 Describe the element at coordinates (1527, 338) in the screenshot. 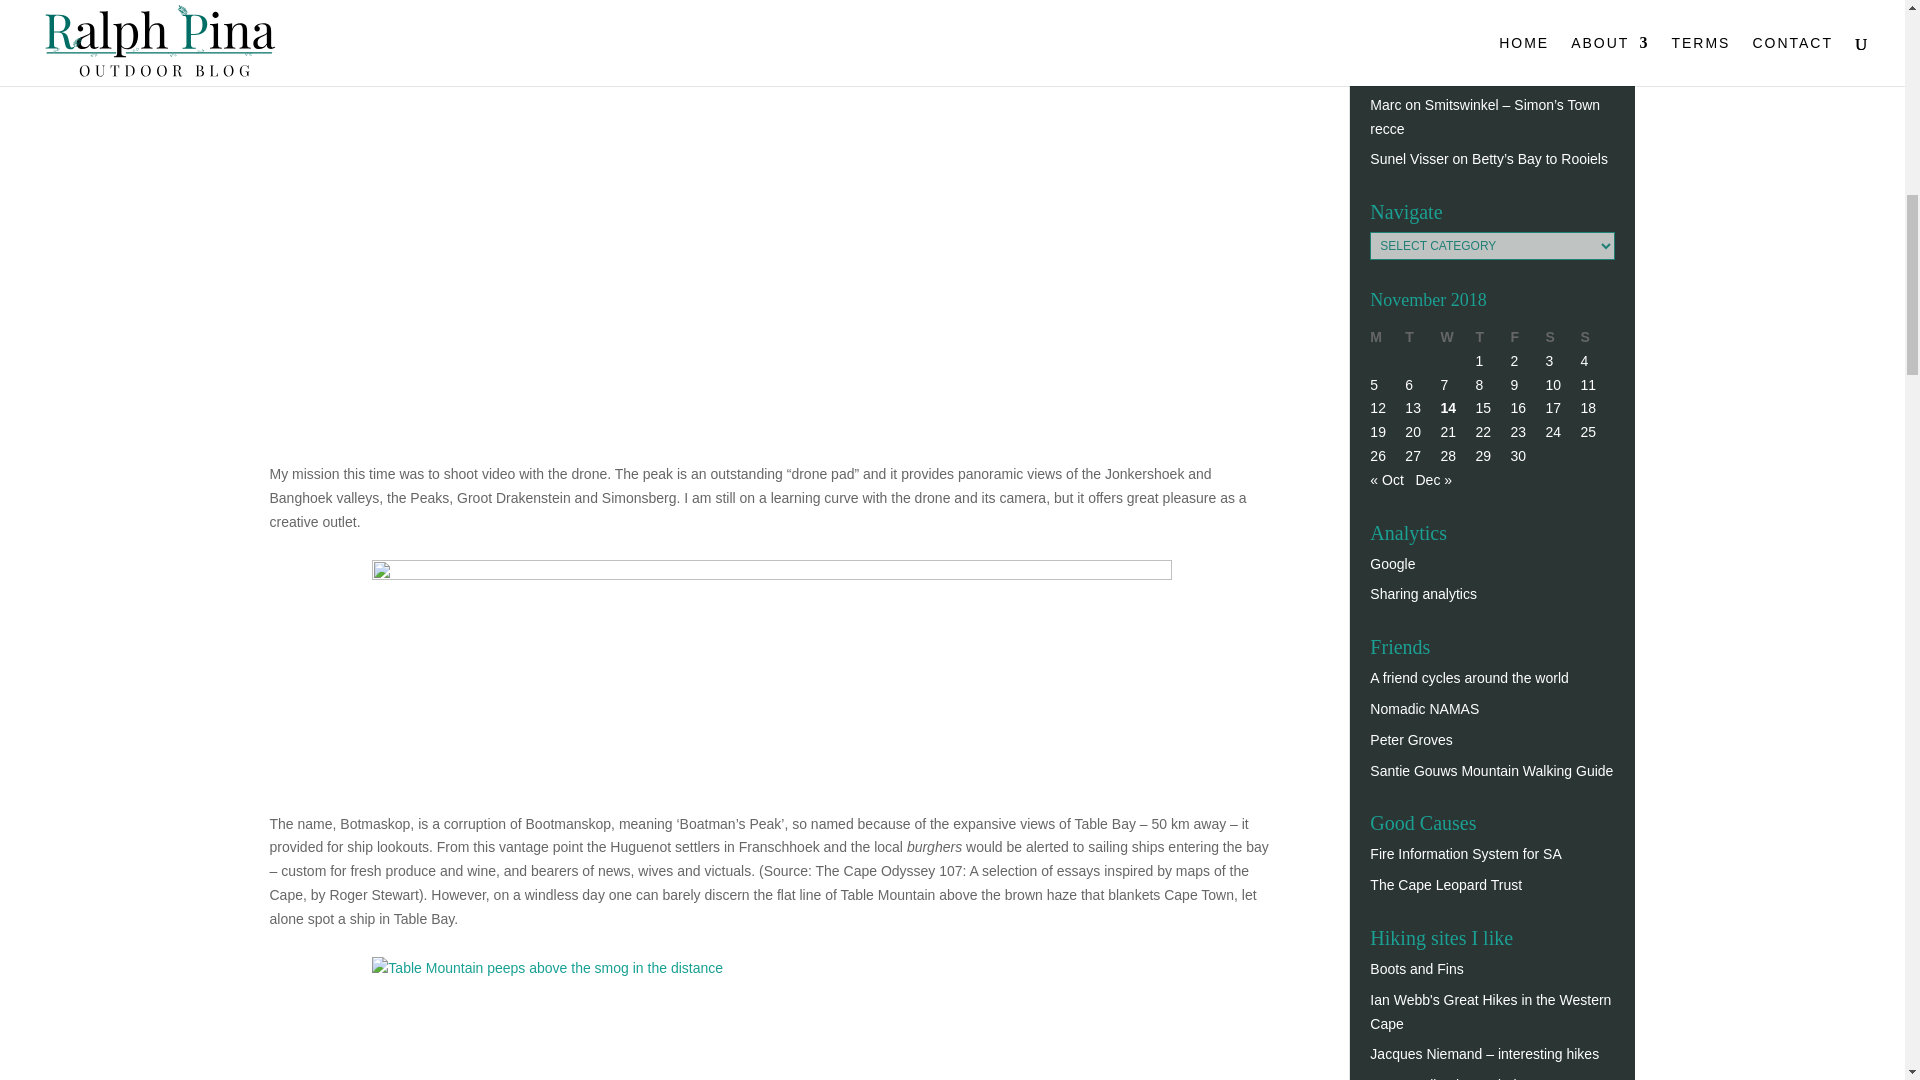

I see `Friday` at that location.